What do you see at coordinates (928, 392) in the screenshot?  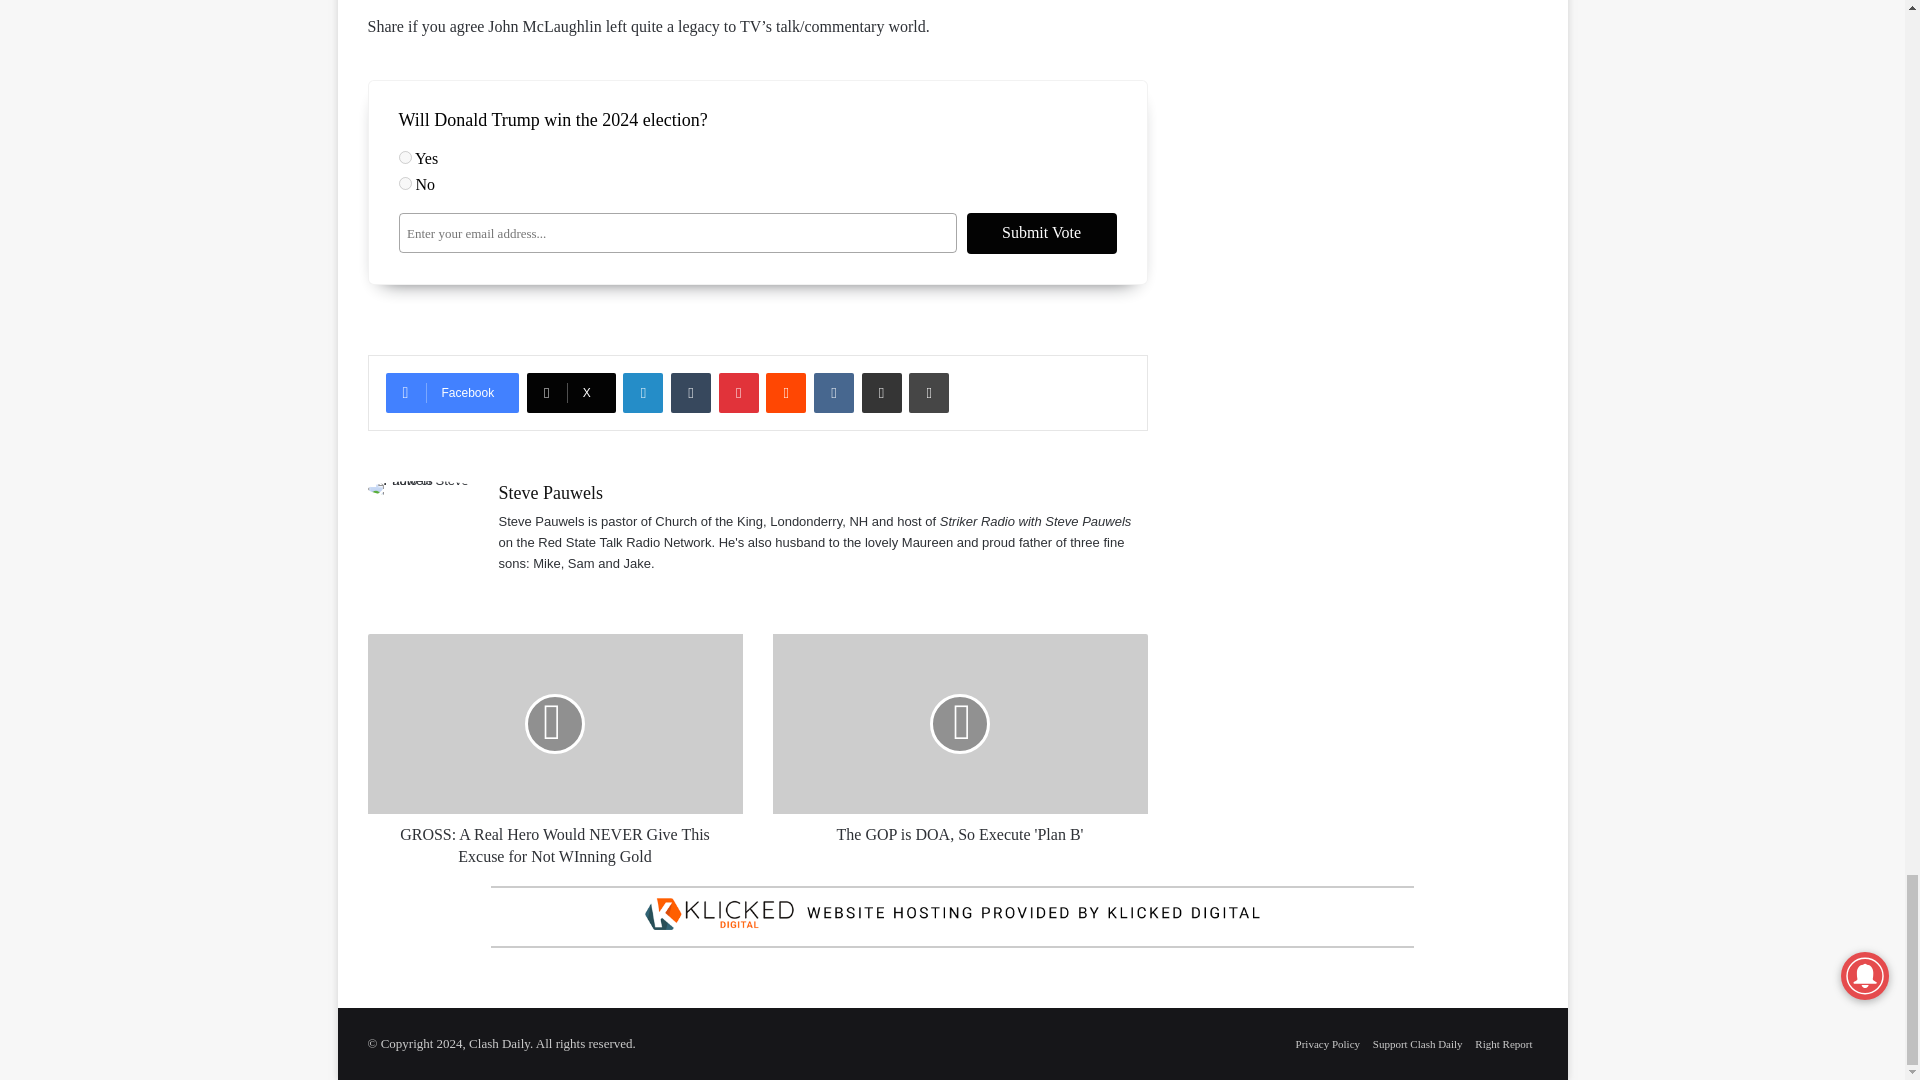 I see `Print` at bounding box center [928, 392].